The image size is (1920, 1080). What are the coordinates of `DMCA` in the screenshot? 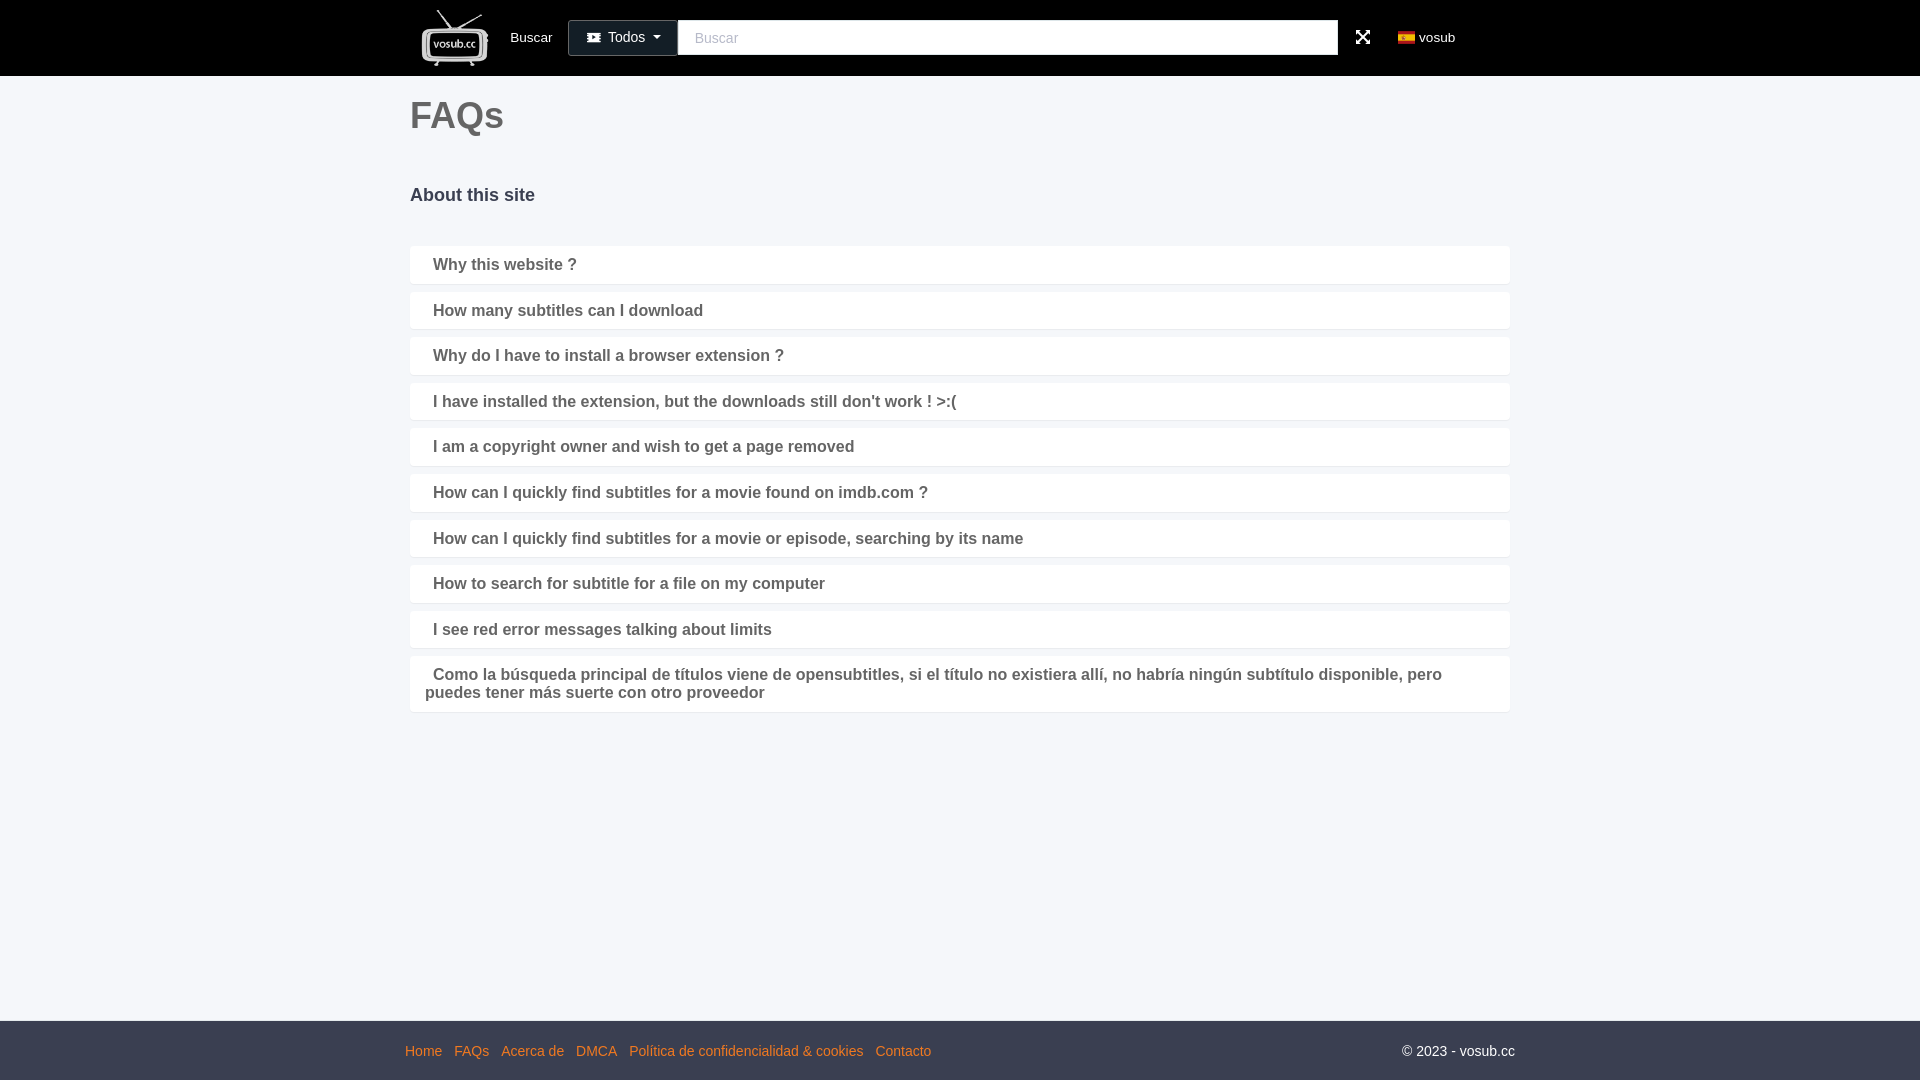 It's located at (596, 1051).